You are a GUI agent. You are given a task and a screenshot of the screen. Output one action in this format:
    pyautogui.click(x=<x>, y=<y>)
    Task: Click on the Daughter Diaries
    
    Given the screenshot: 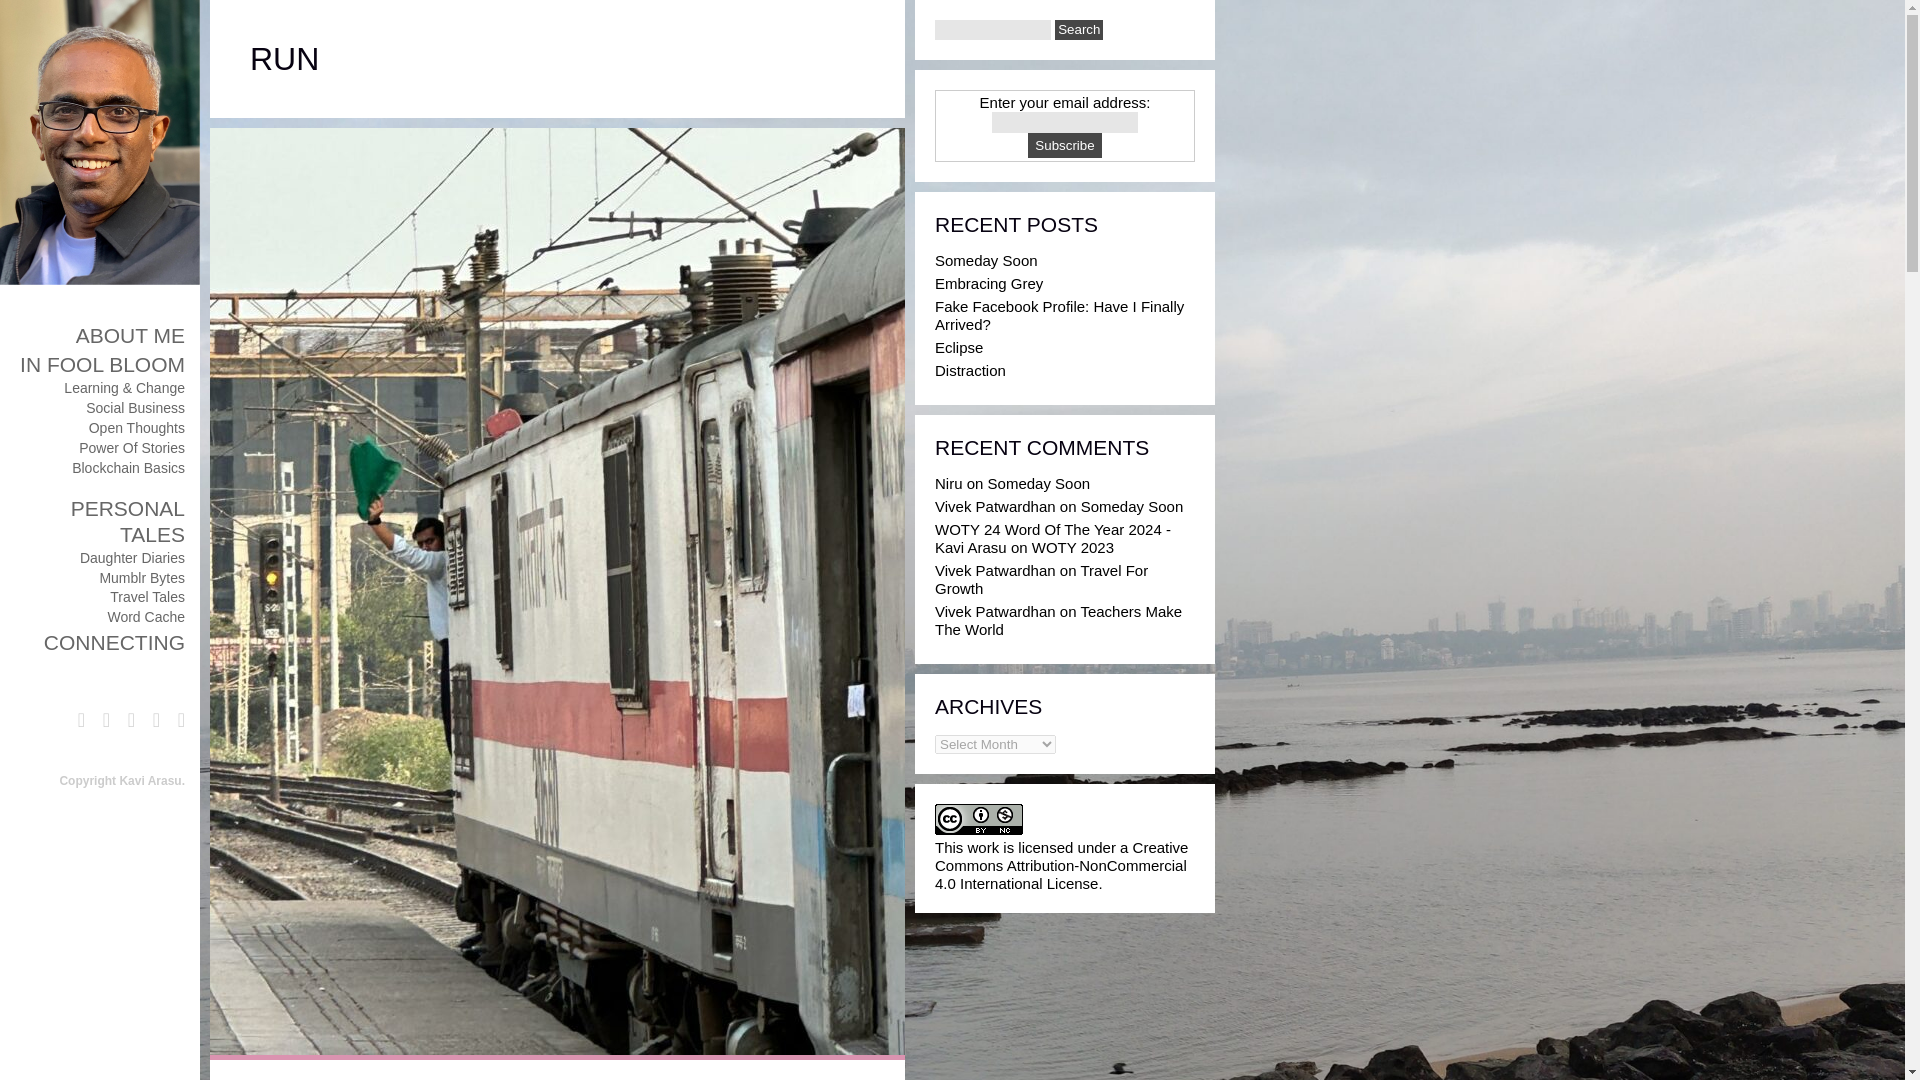 What is the action you would take?
    pyautogui.click(x=132, y=557)
    